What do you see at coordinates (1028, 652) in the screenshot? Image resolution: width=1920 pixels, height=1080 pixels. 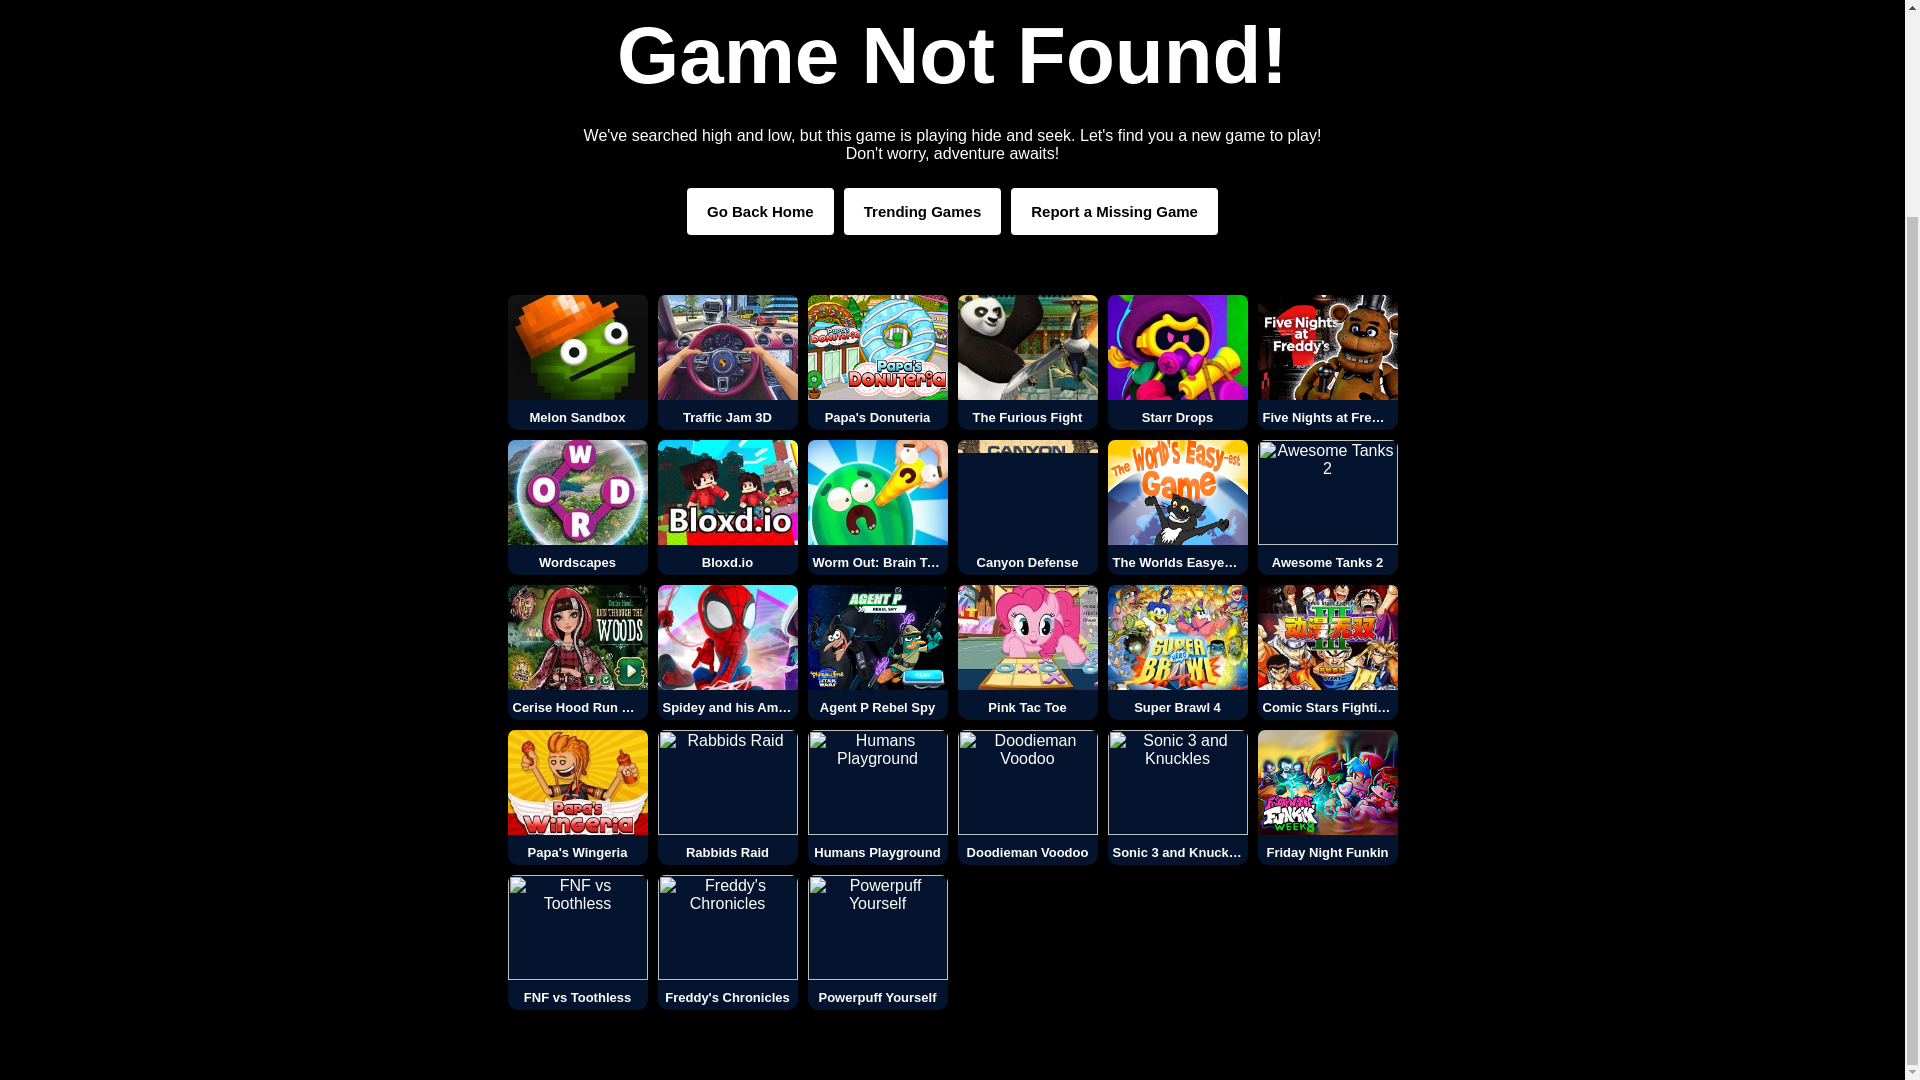 I see `Pink Tac Toe` at bounding box center [1028, 652].